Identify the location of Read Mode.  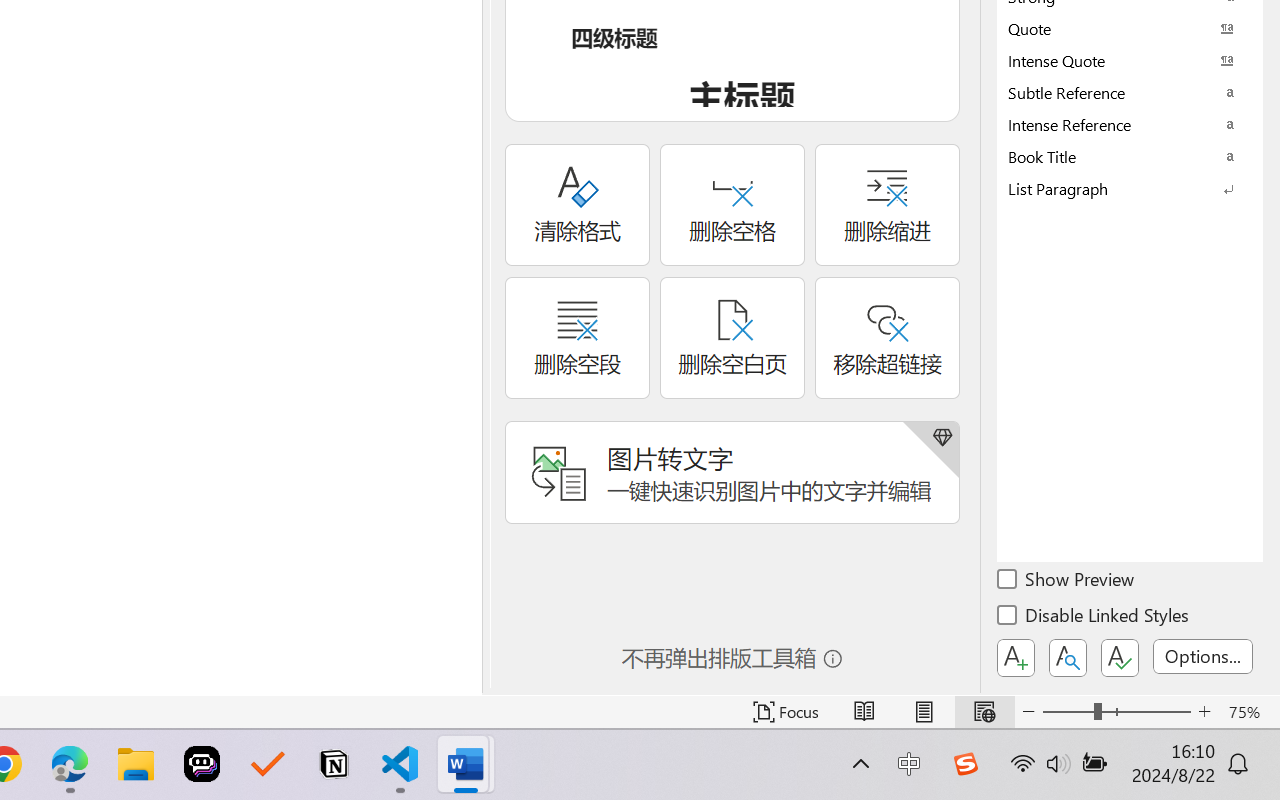
(864, 712).